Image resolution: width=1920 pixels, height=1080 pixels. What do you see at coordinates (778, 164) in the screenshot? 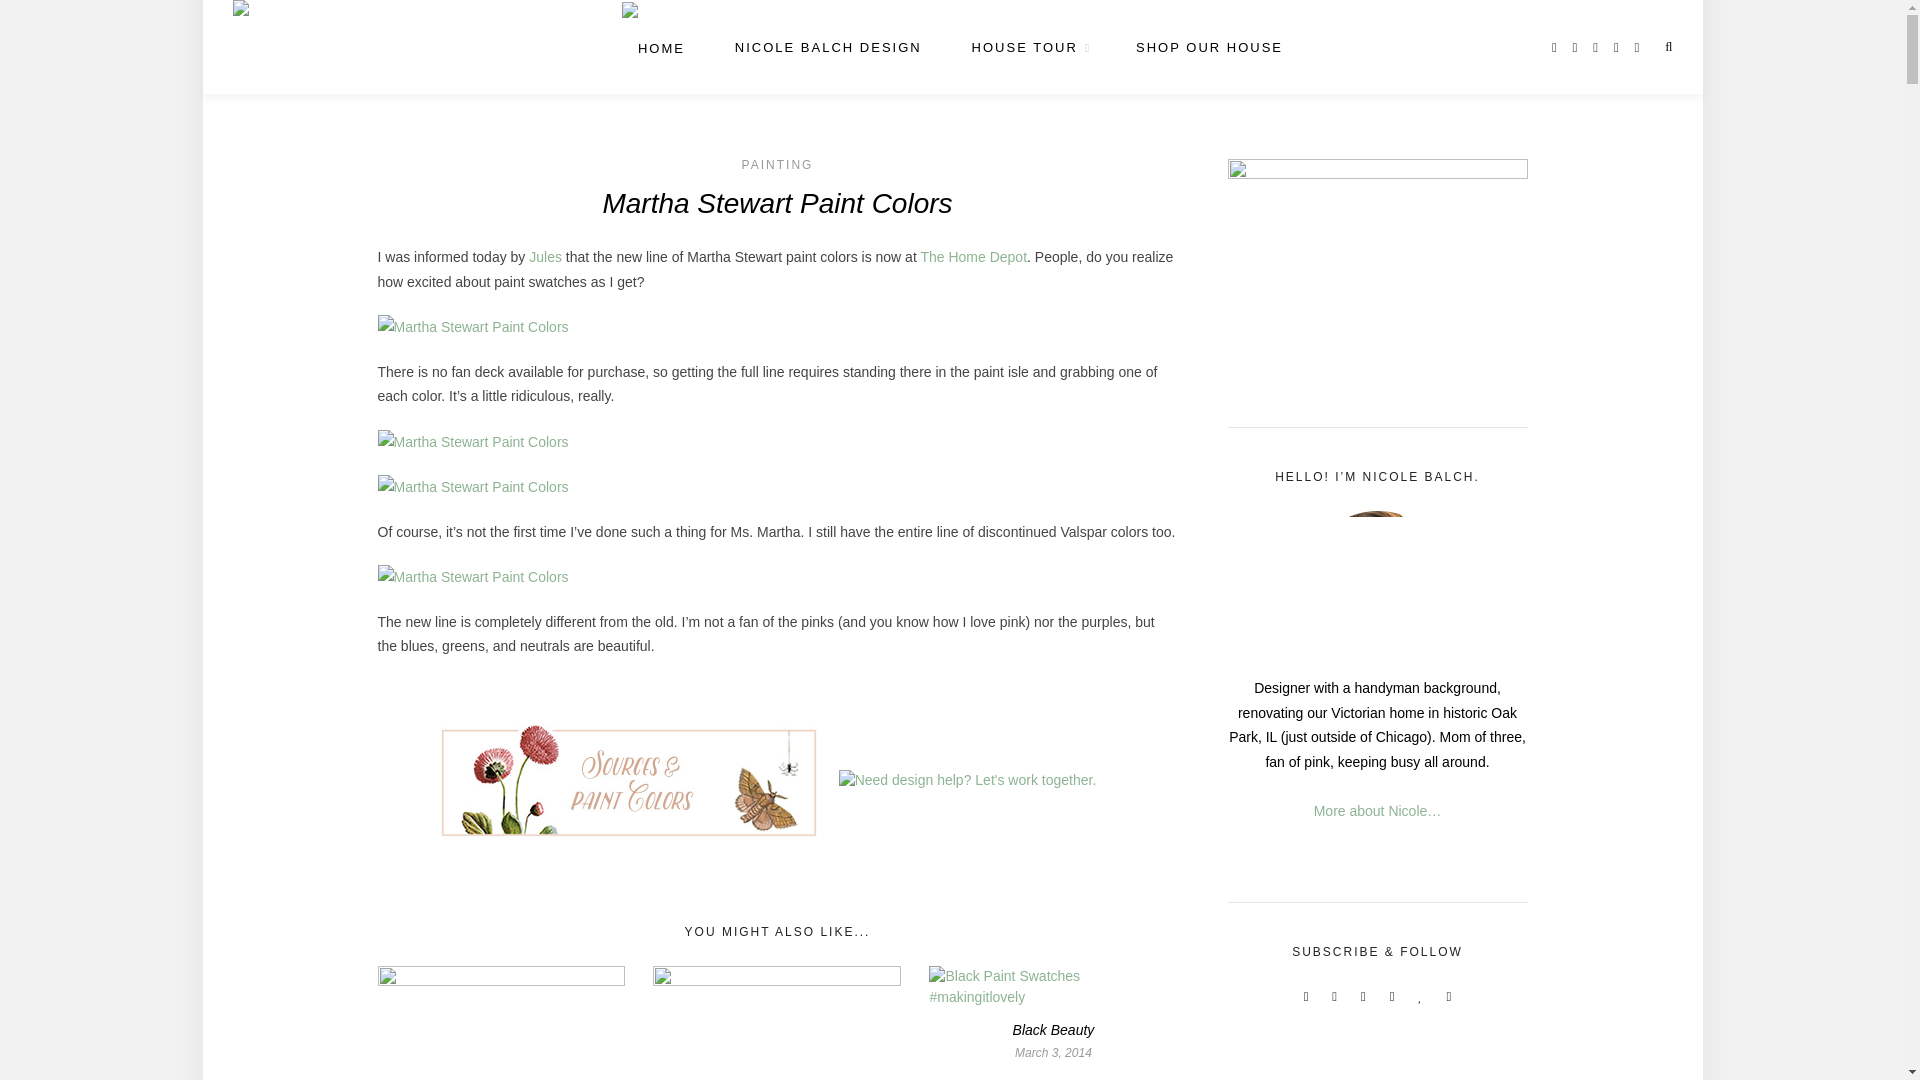
I see `PAINTING` at bounding box center [778, 164].